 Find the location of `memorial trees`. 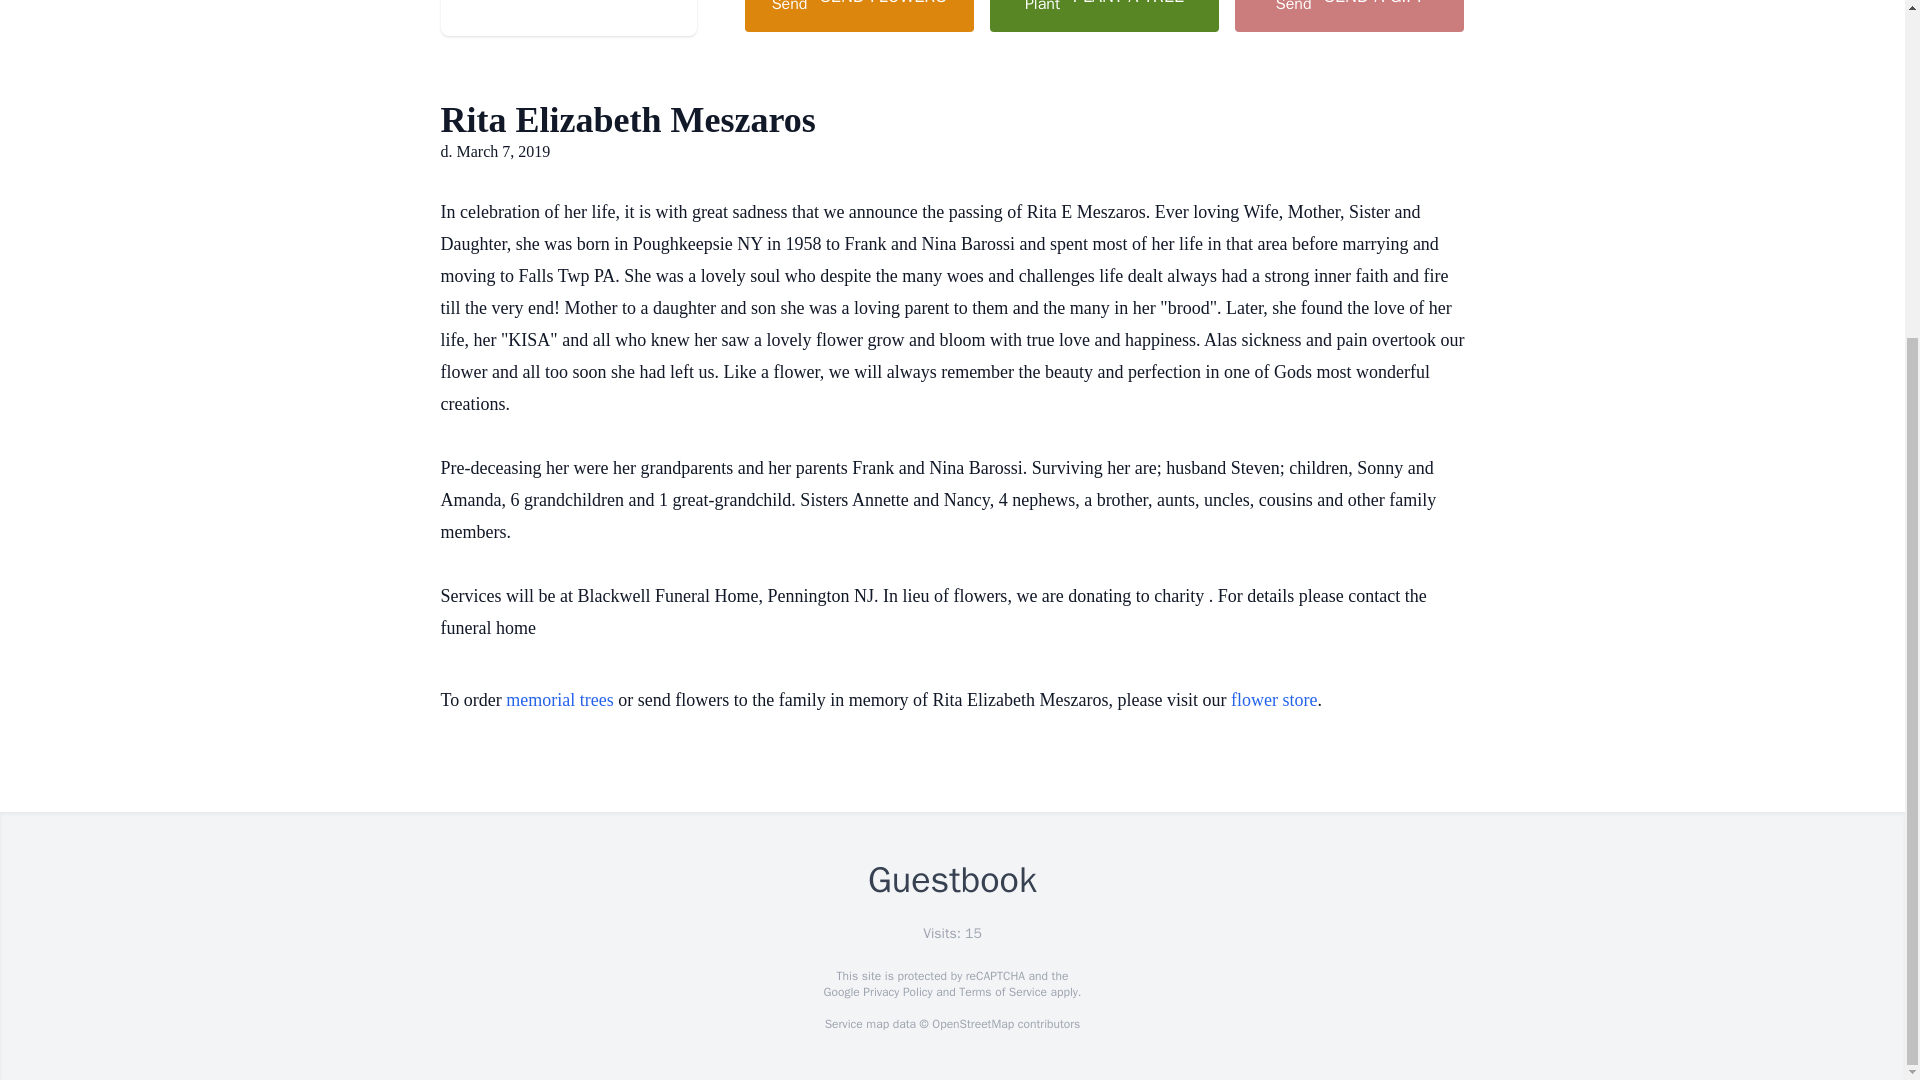

memorial trees is located at coordinates (559, 700).